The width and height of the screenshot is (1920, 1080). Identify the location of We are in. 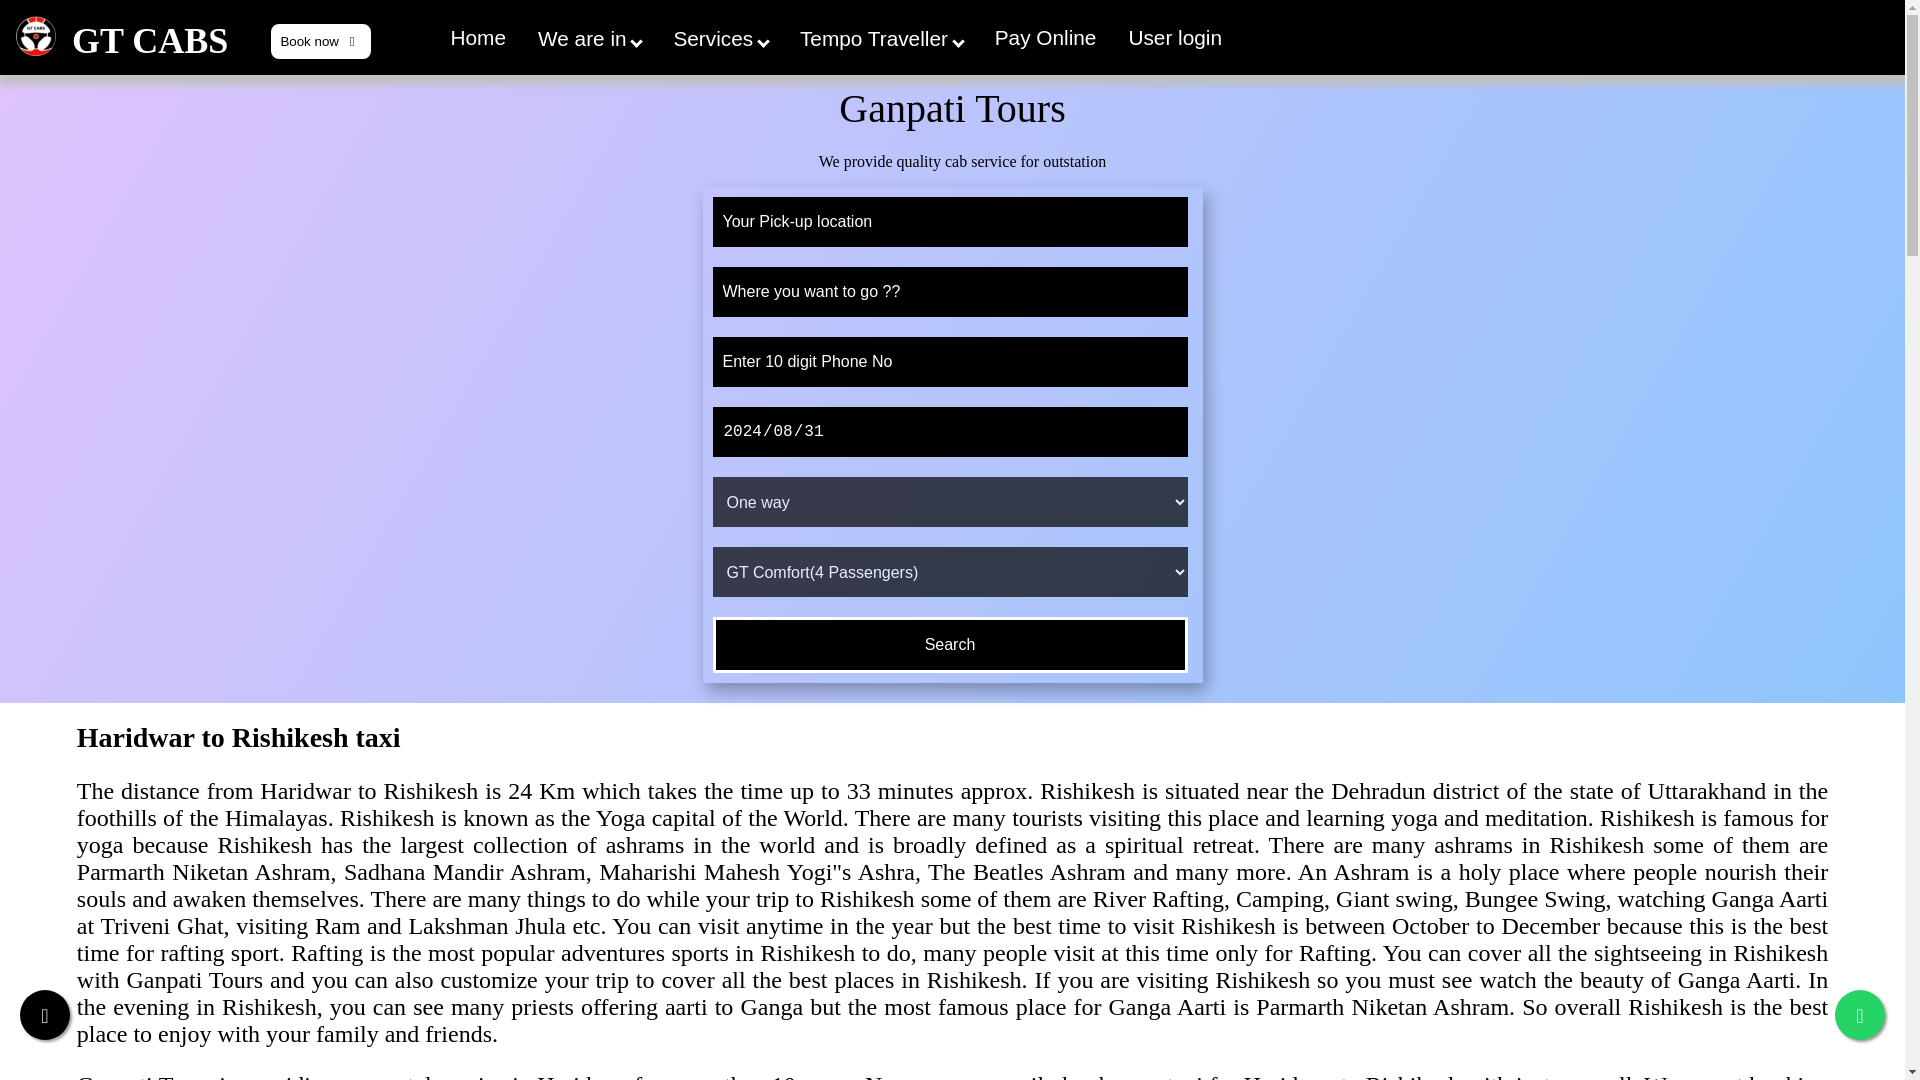
(589, 32).